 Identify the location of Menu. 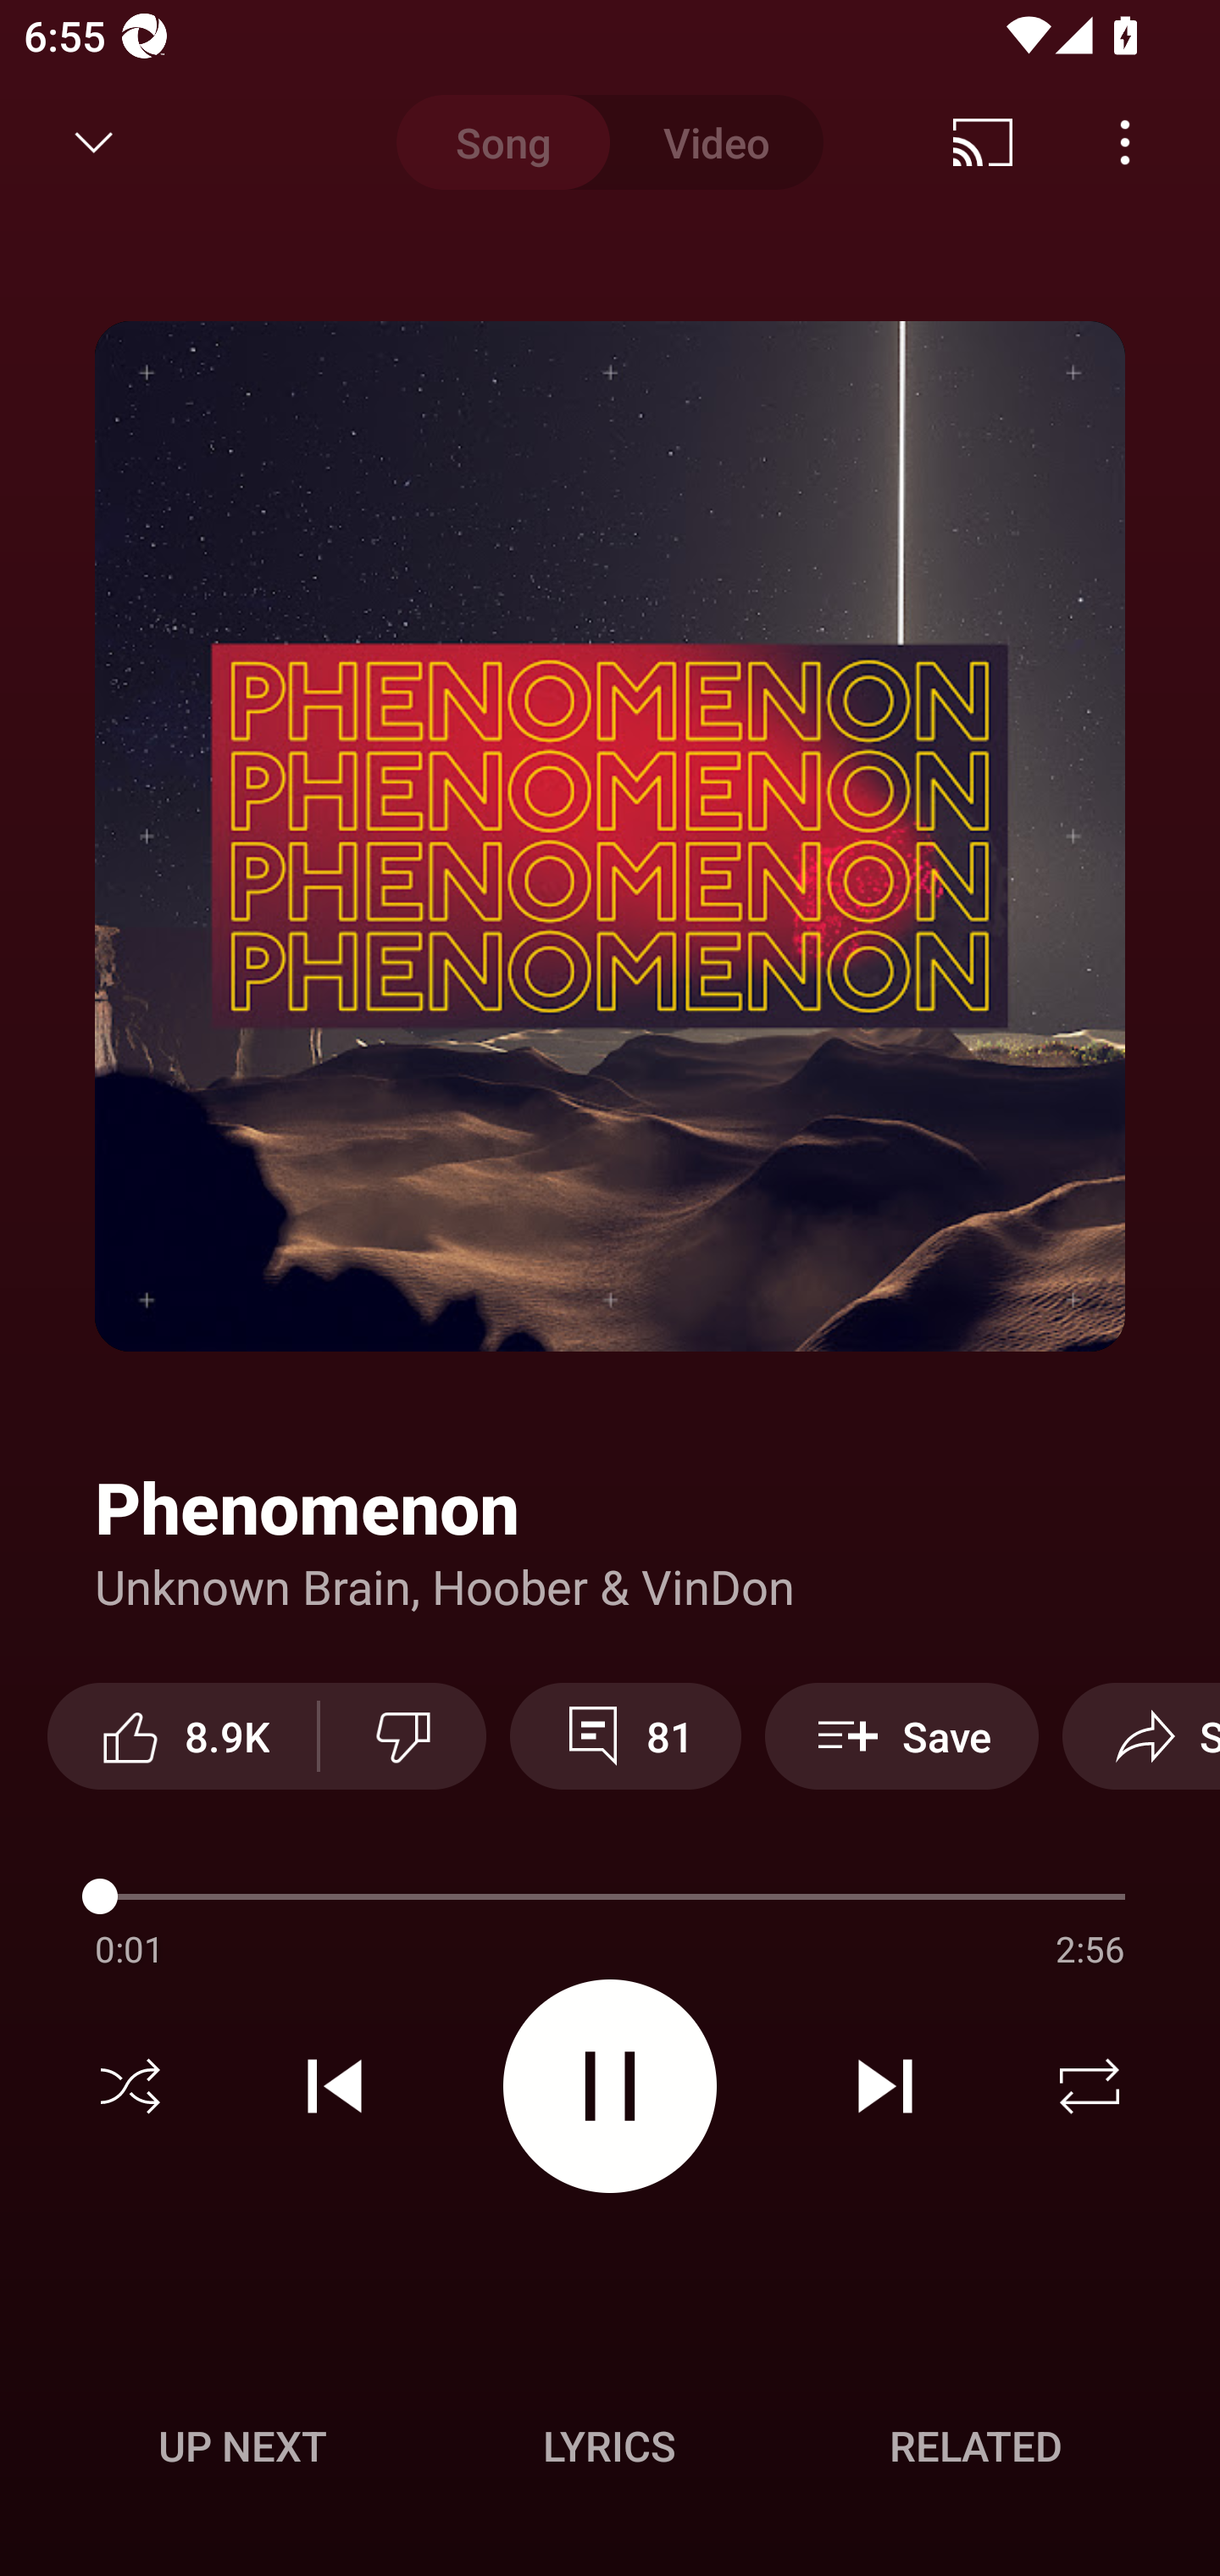
(1125, 142).